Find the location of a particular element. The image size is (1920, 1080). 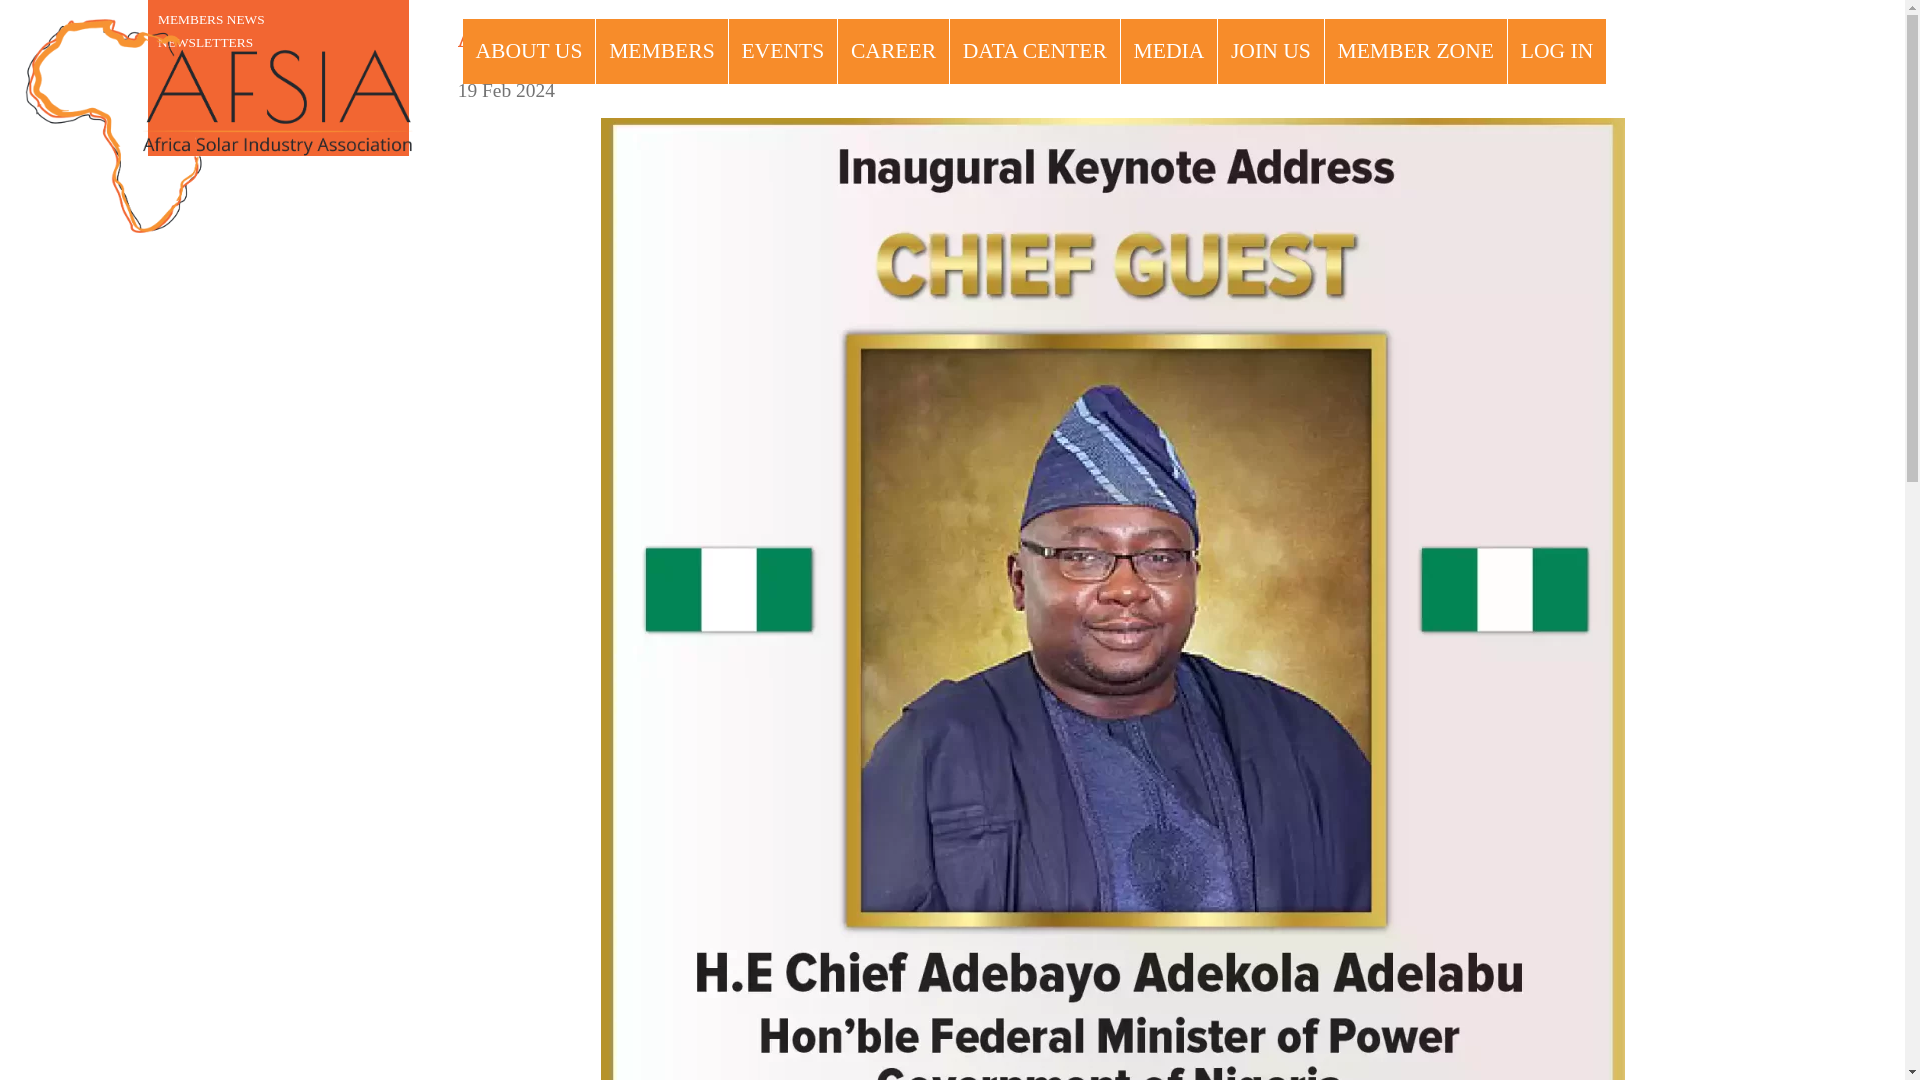

ABOUT US is located at coordinates (528, 52).